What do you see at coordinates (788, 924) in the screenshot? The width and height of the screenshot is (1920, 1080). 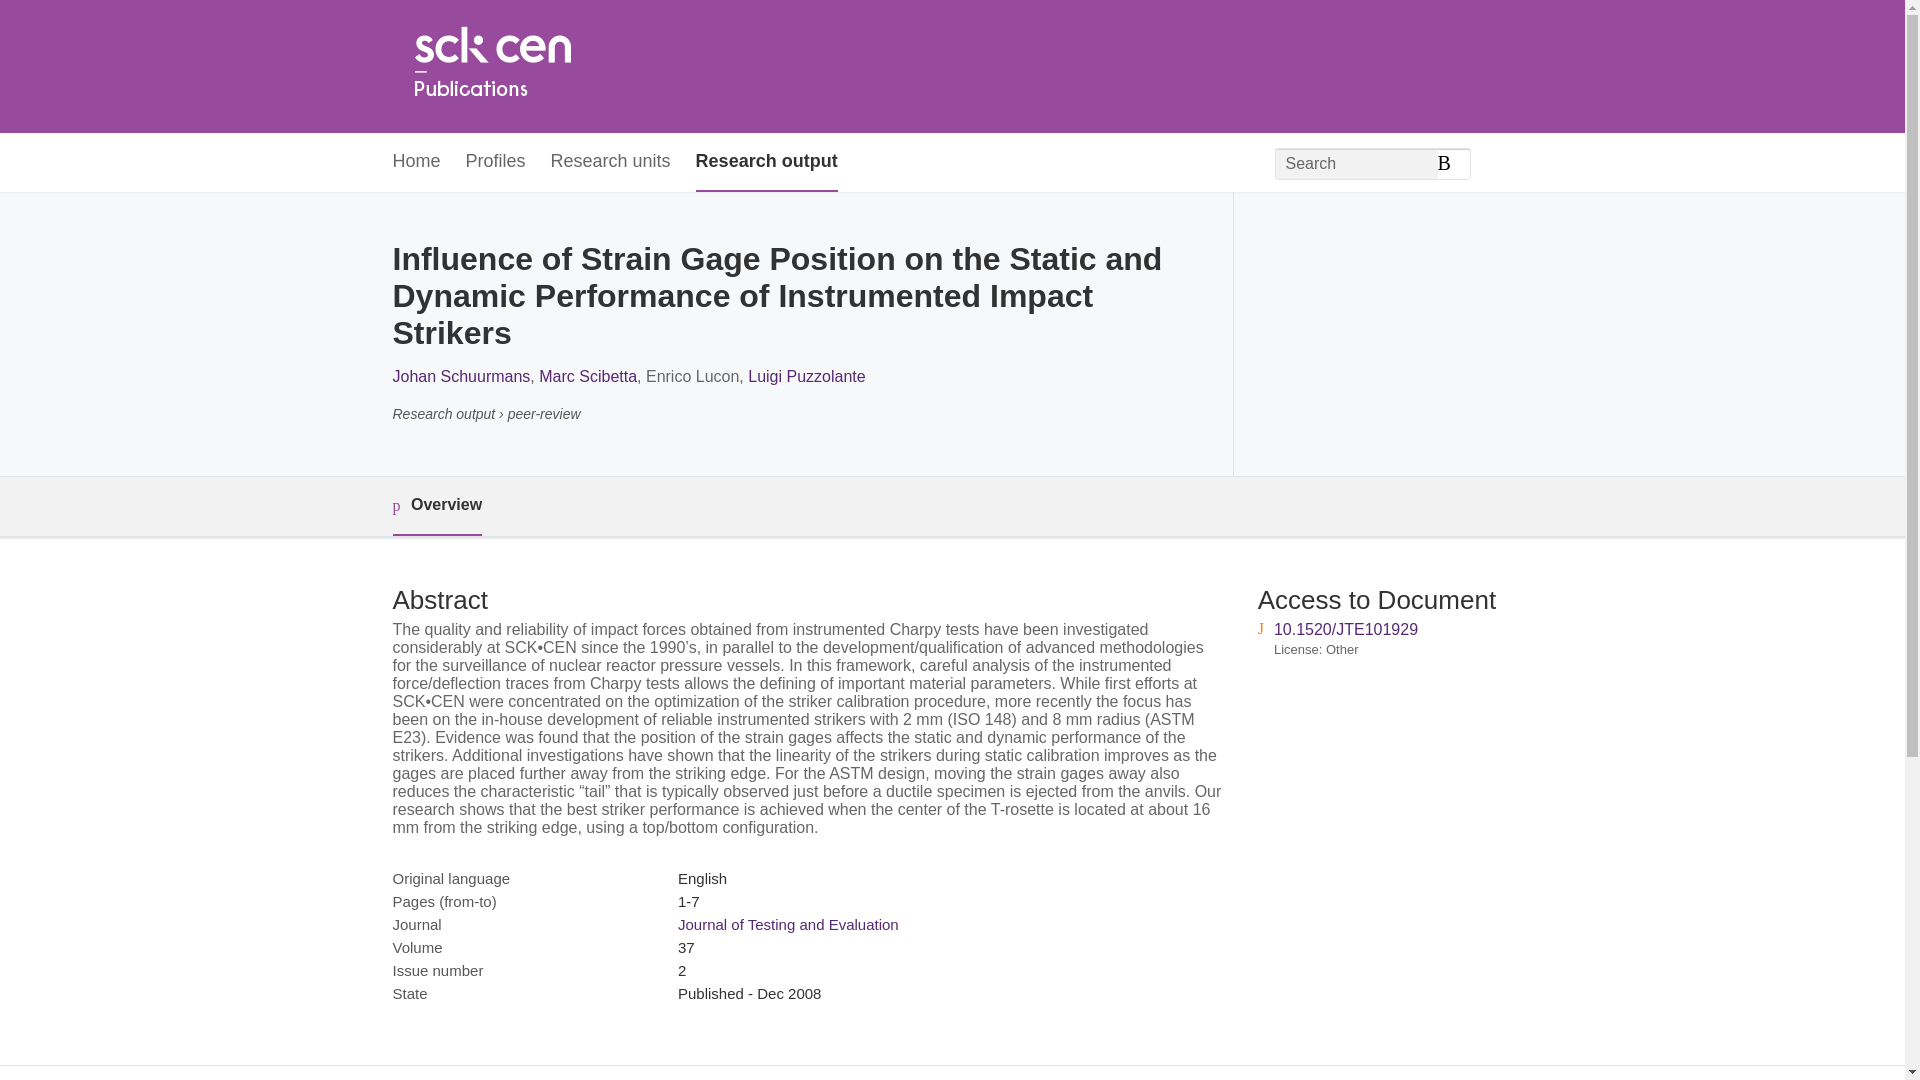 I see `Journal of Testing and Evaluation` at bounding box center [788, 924].